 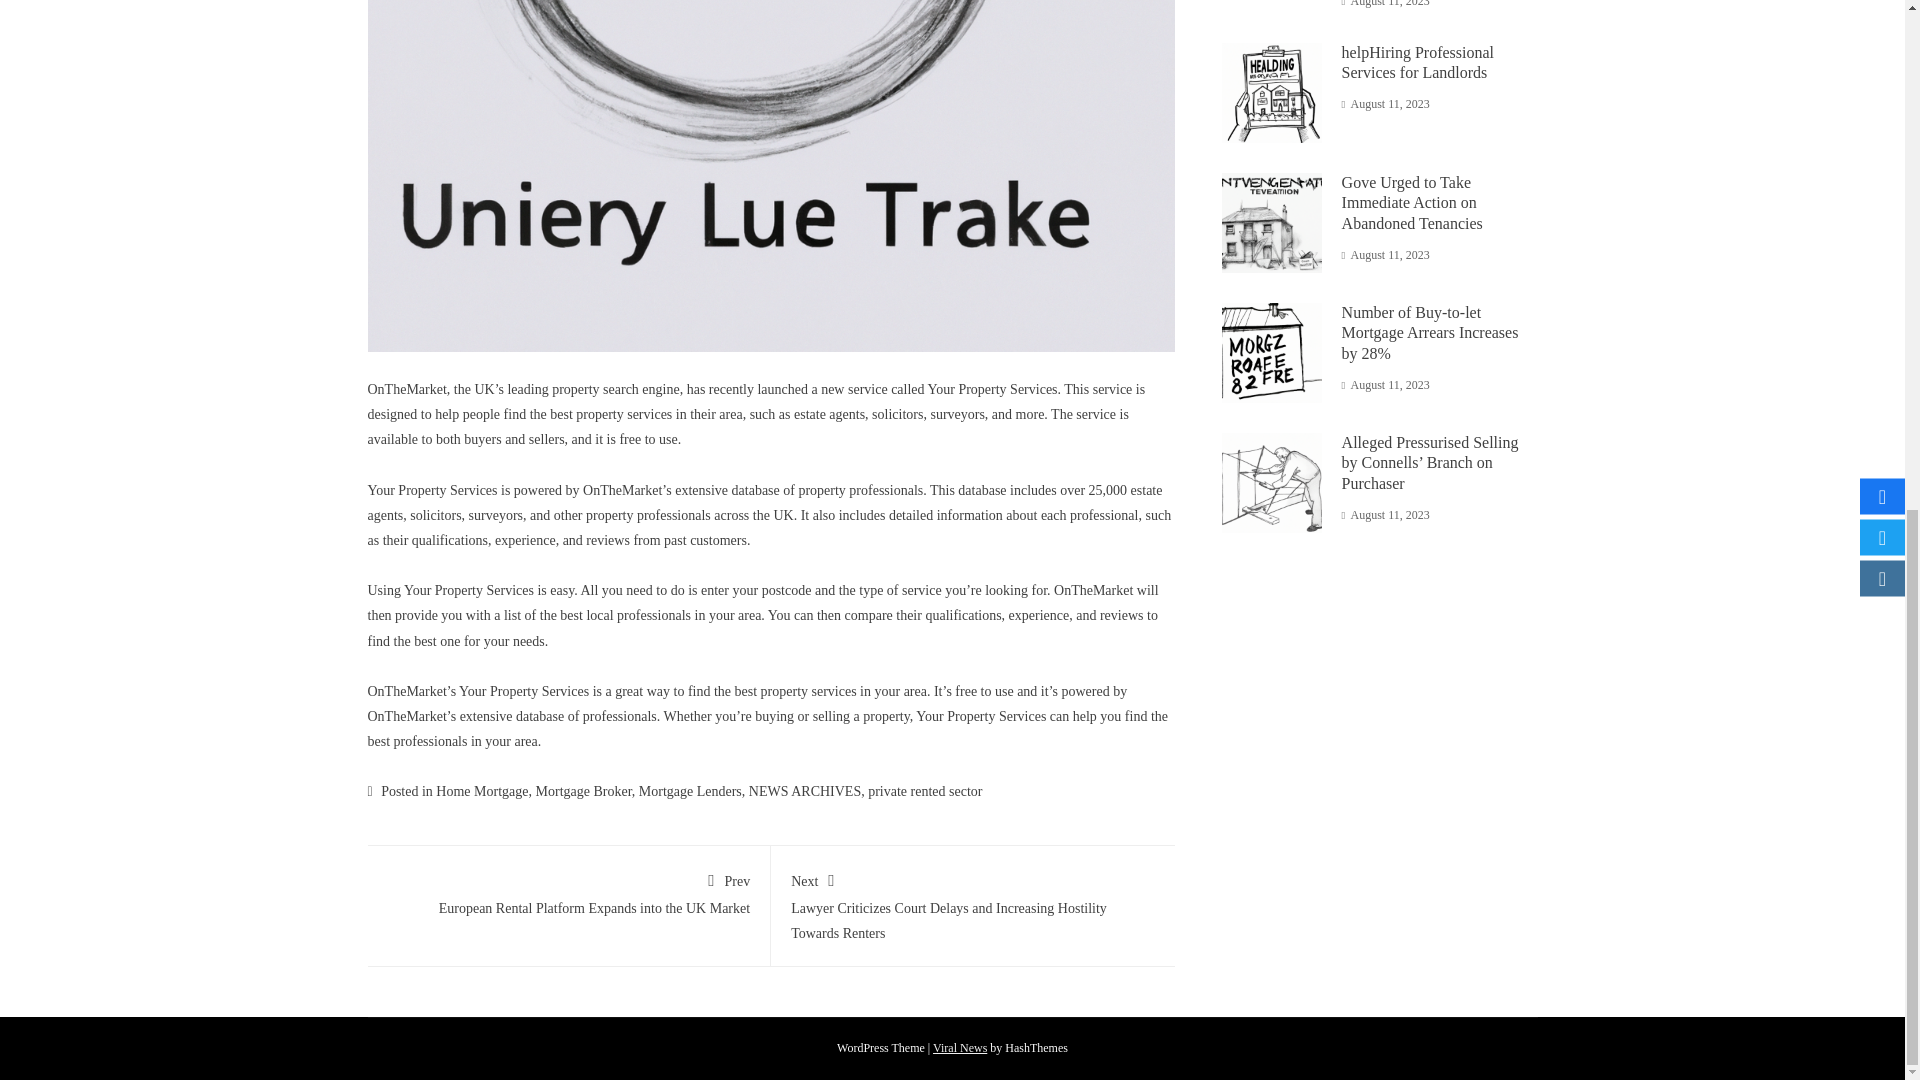 I want to click on Mortgage Broker, so click(x=1418, y=63).